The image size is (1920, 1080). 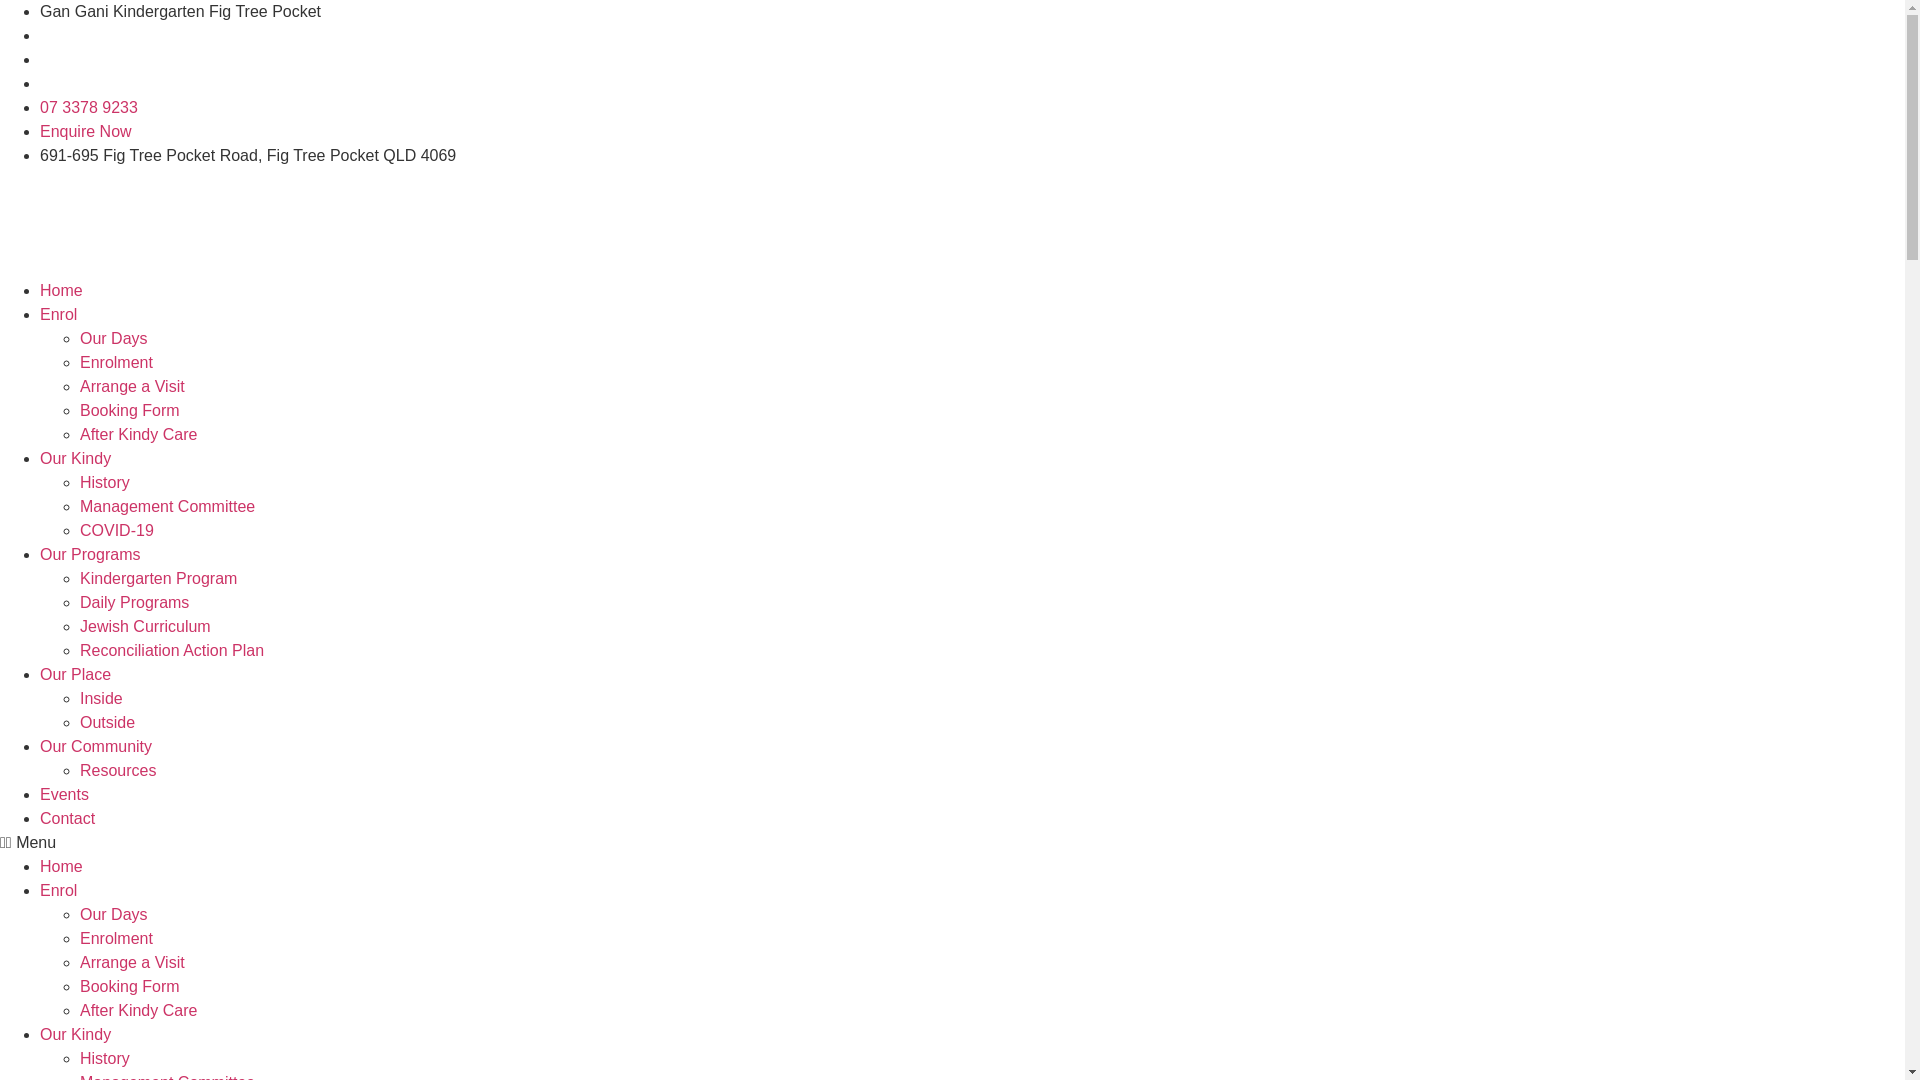 What do you see at coordinates (134, 602) in the screenshot?
I see `Daily Programs` at bounding box center [134, 602].